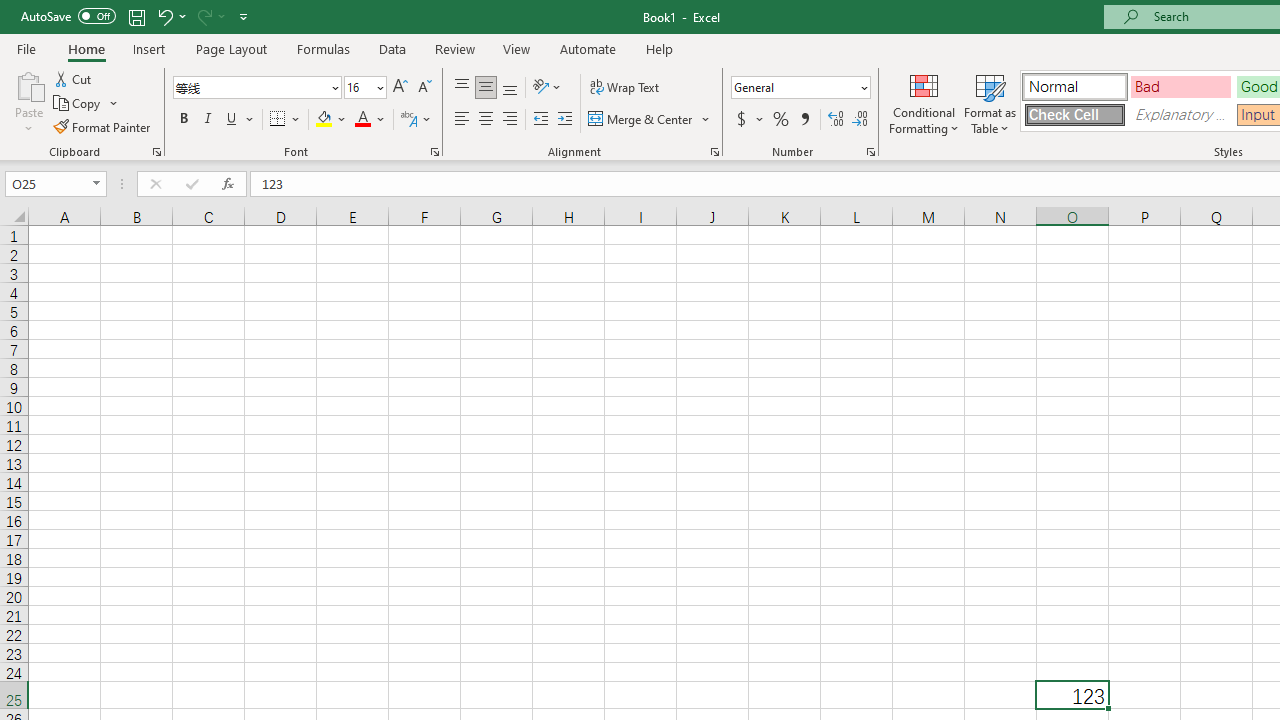 Image resolution: width=1280 pixels, height=720 pixels. Describe the element at coordinates (624, 88) in the screenshot. I see `Wrap Text` at that location.